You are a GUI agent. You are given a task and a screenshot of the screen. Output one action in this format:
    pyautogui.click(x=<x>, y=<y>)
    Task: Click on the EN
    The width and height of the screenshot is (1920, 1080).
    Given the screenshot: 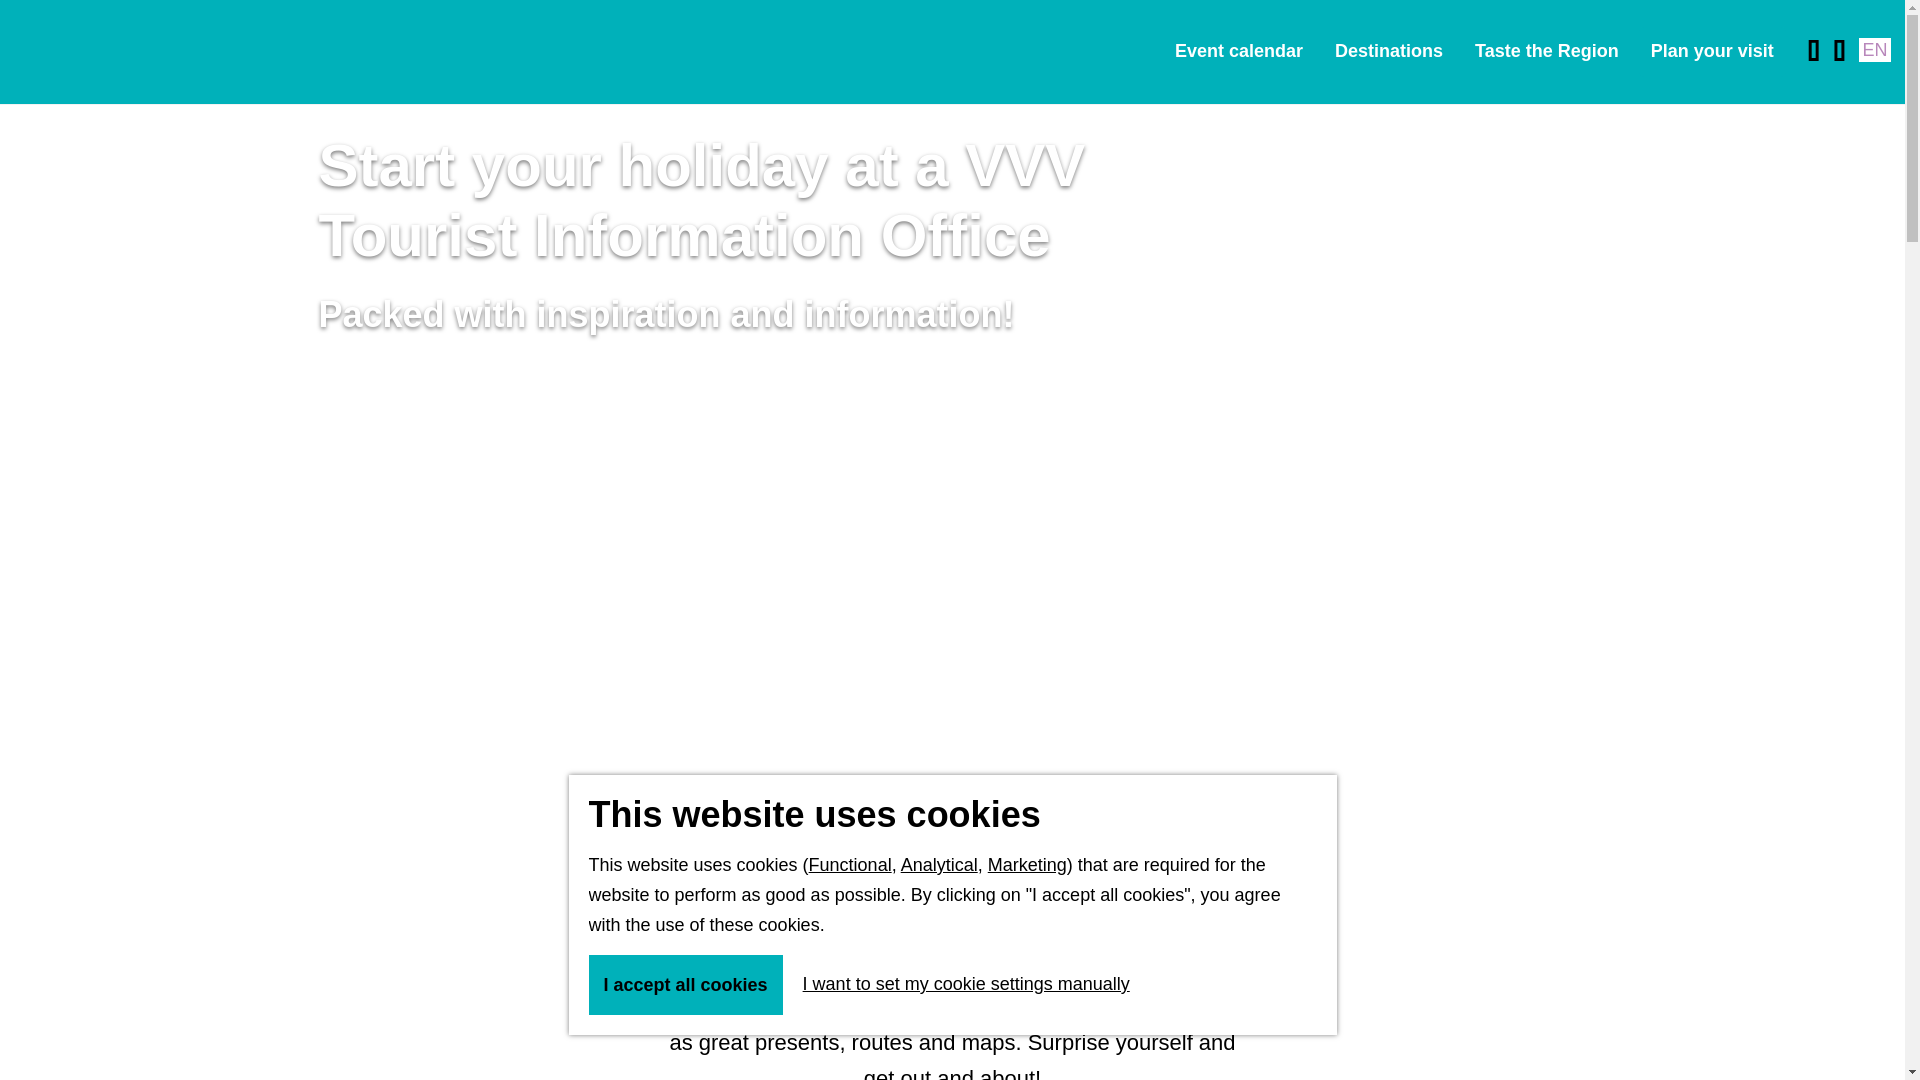 What is the action you would take?
    pyautogui.click(x=1874, y=49)
    